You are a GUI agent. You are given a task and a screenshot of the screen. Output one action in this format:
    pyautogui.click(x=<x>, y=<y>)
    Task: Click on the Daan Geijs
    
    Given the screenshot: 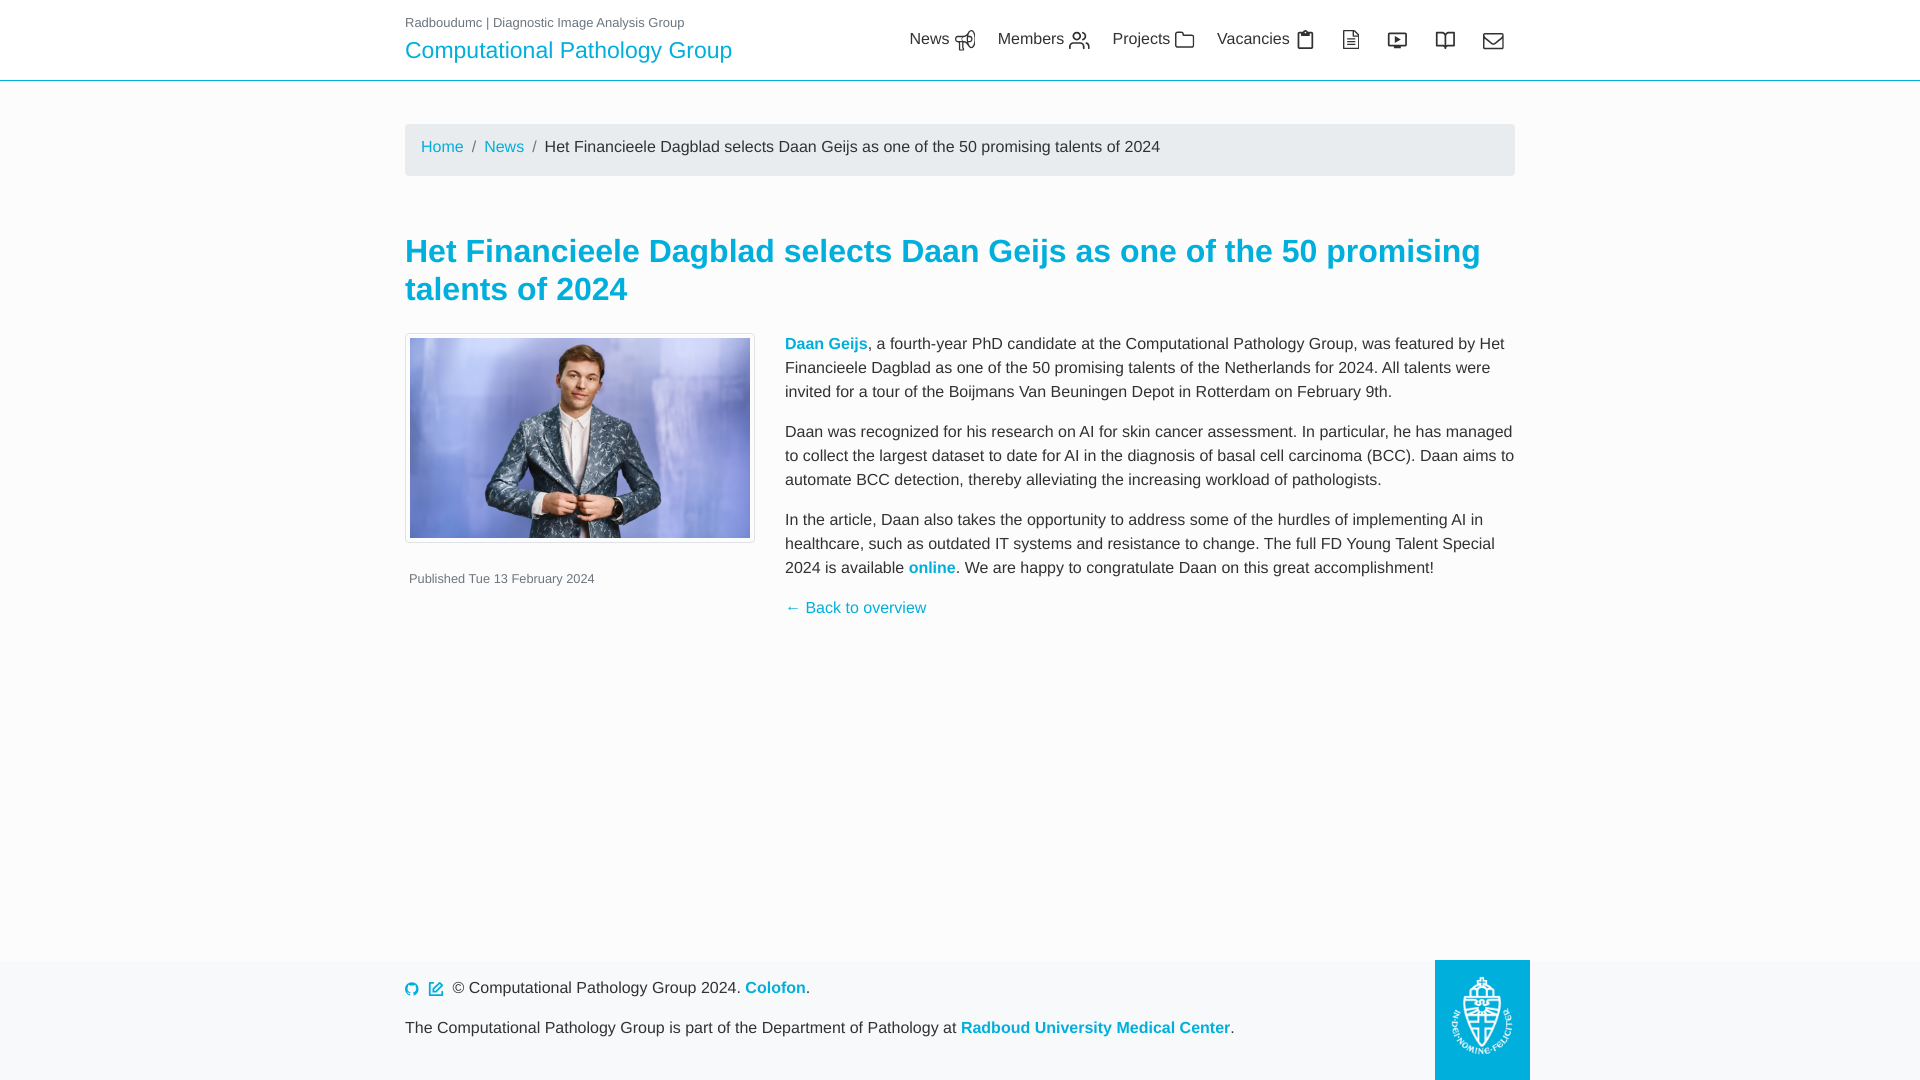 What is the action you would take?
    pyautogui.click(x=826, y=344)
    